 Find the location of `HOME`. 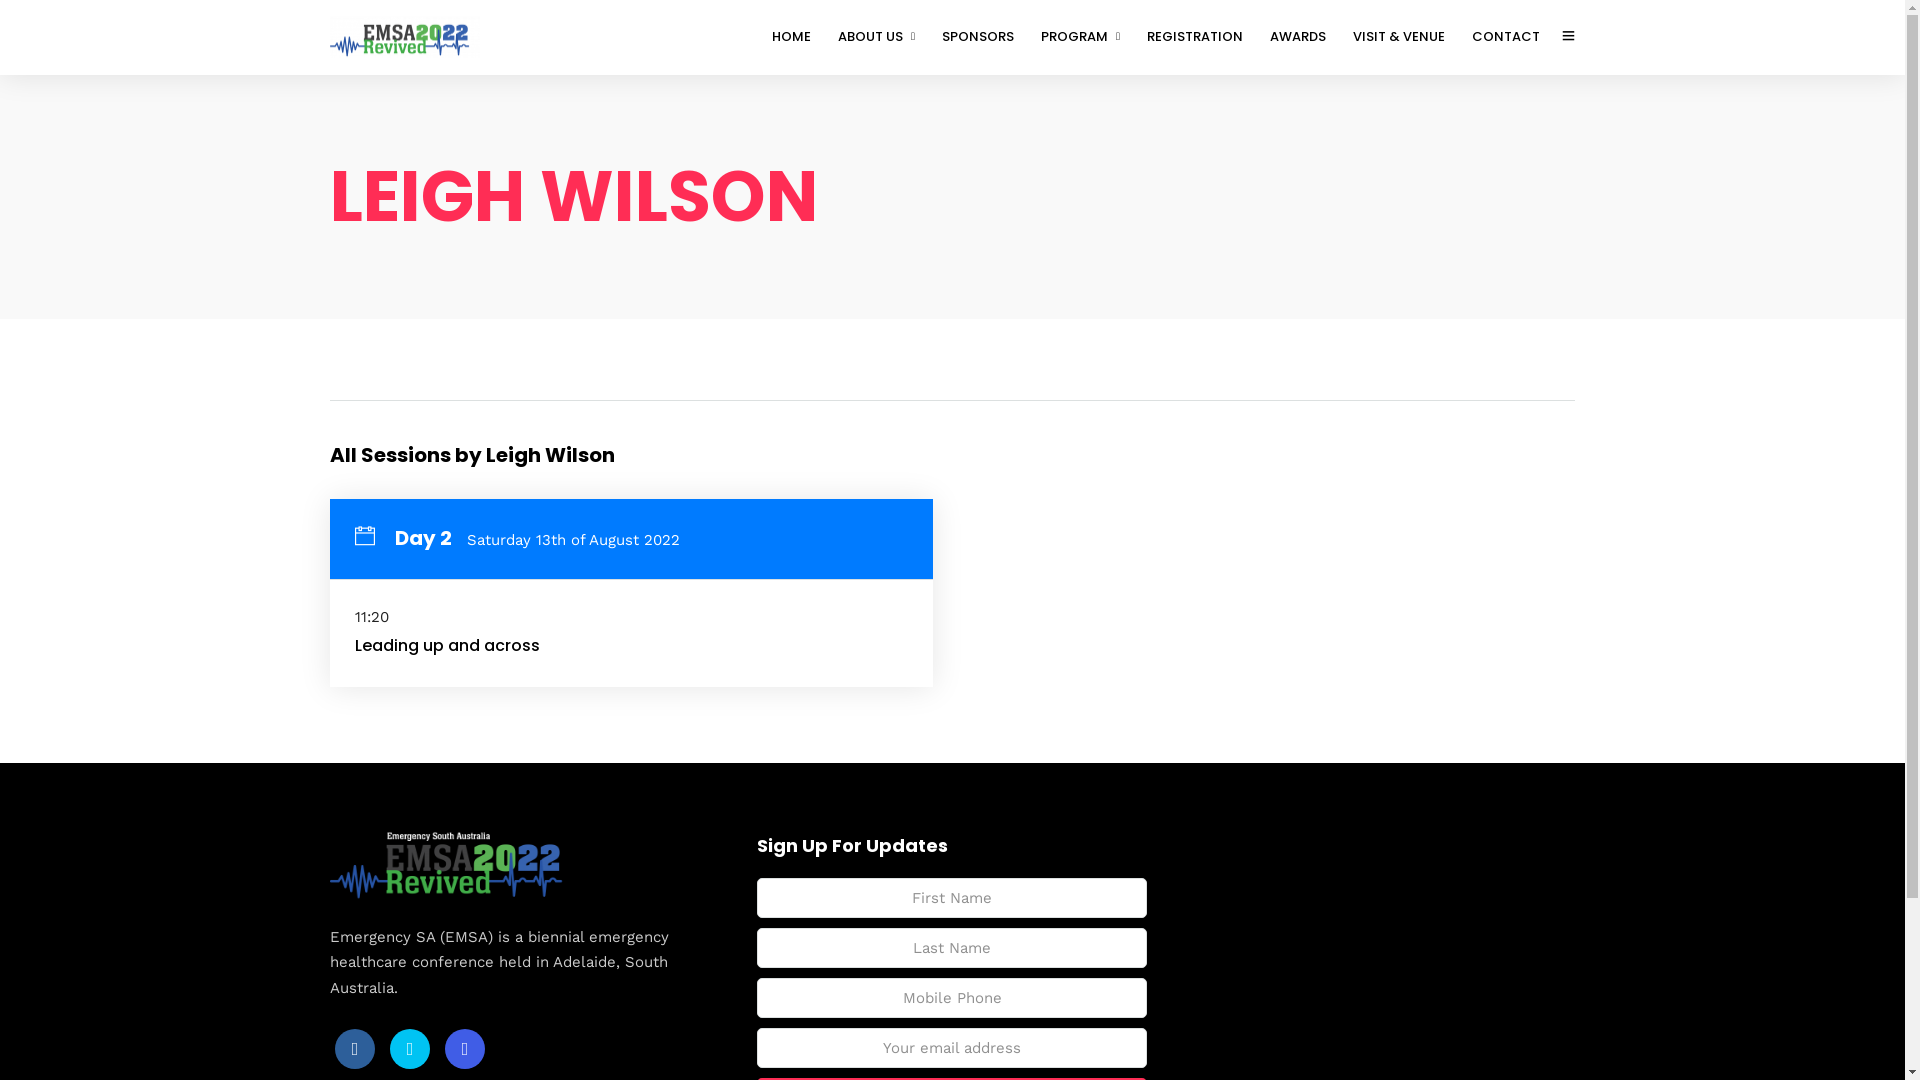

HOME is located at coordinates (800, 37).